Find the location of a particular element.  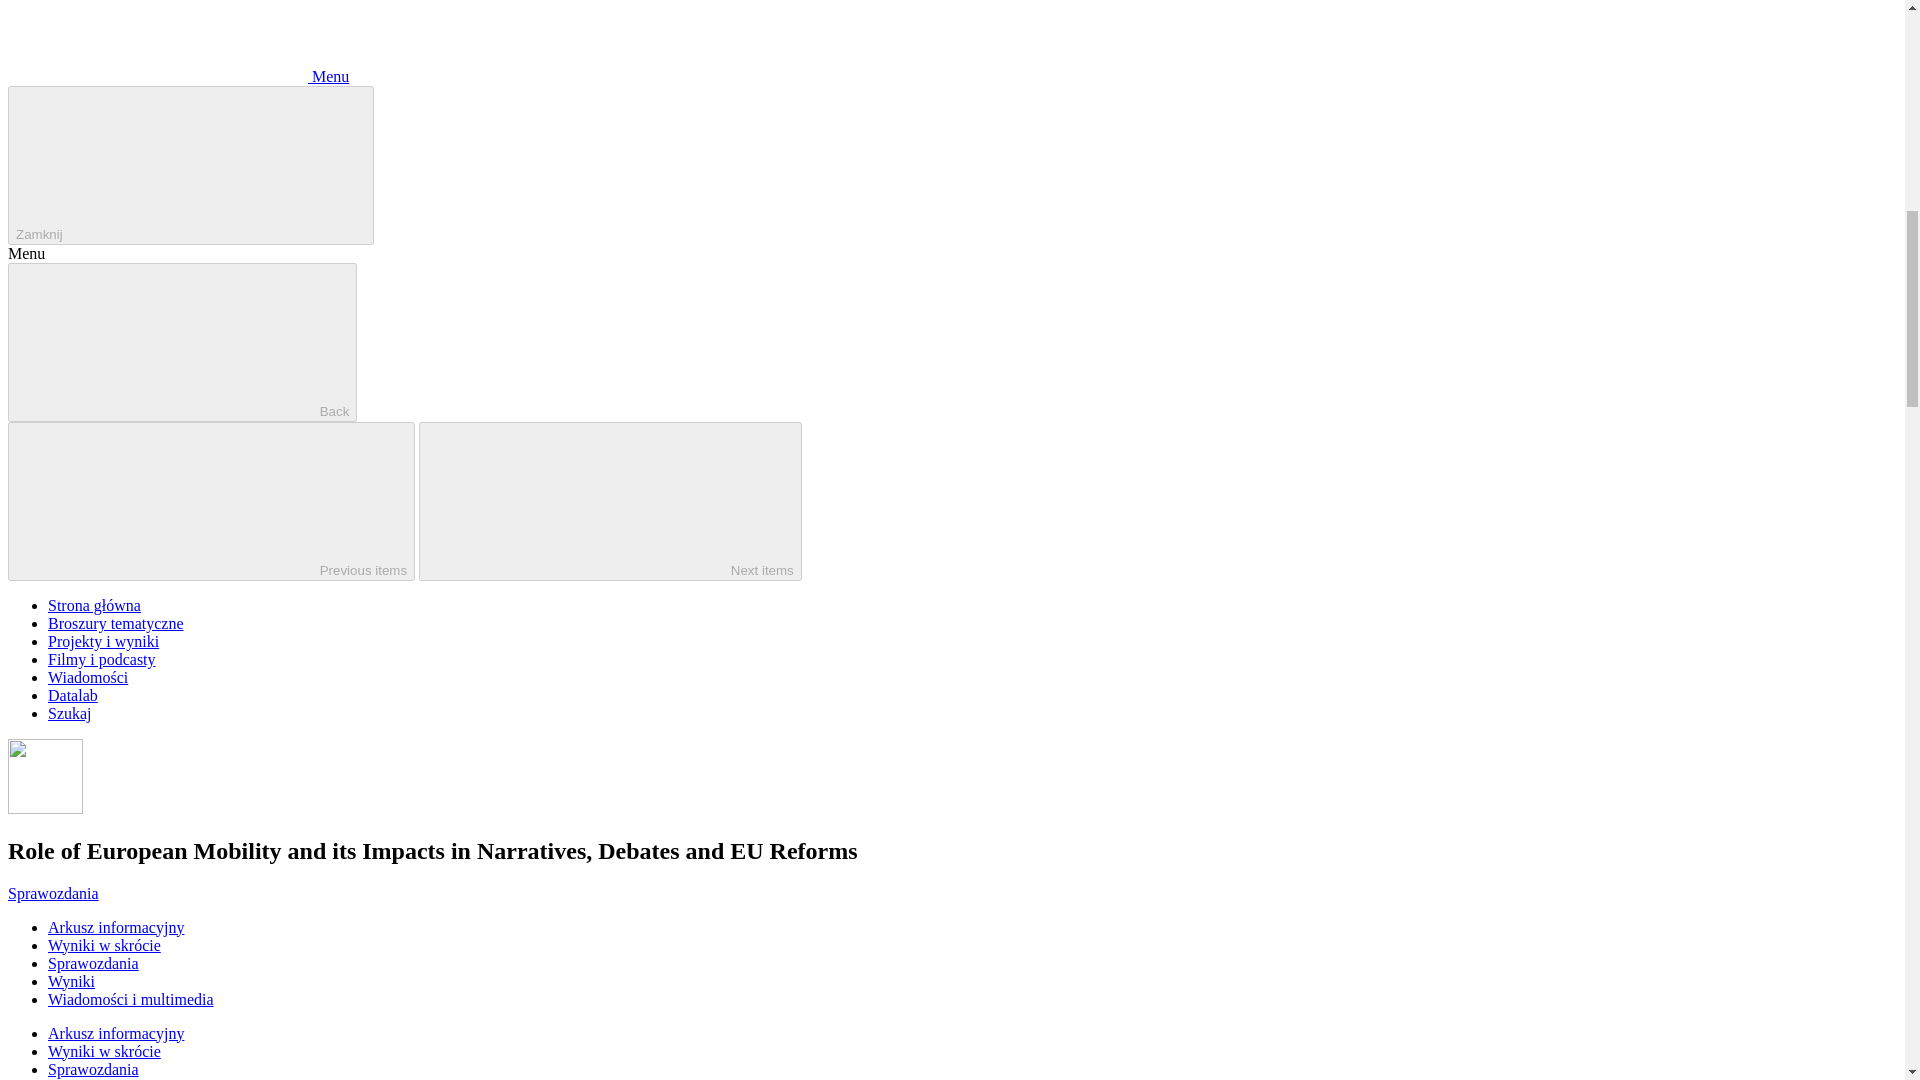

Projekty i wyniki is located at coordinates (104, 641).